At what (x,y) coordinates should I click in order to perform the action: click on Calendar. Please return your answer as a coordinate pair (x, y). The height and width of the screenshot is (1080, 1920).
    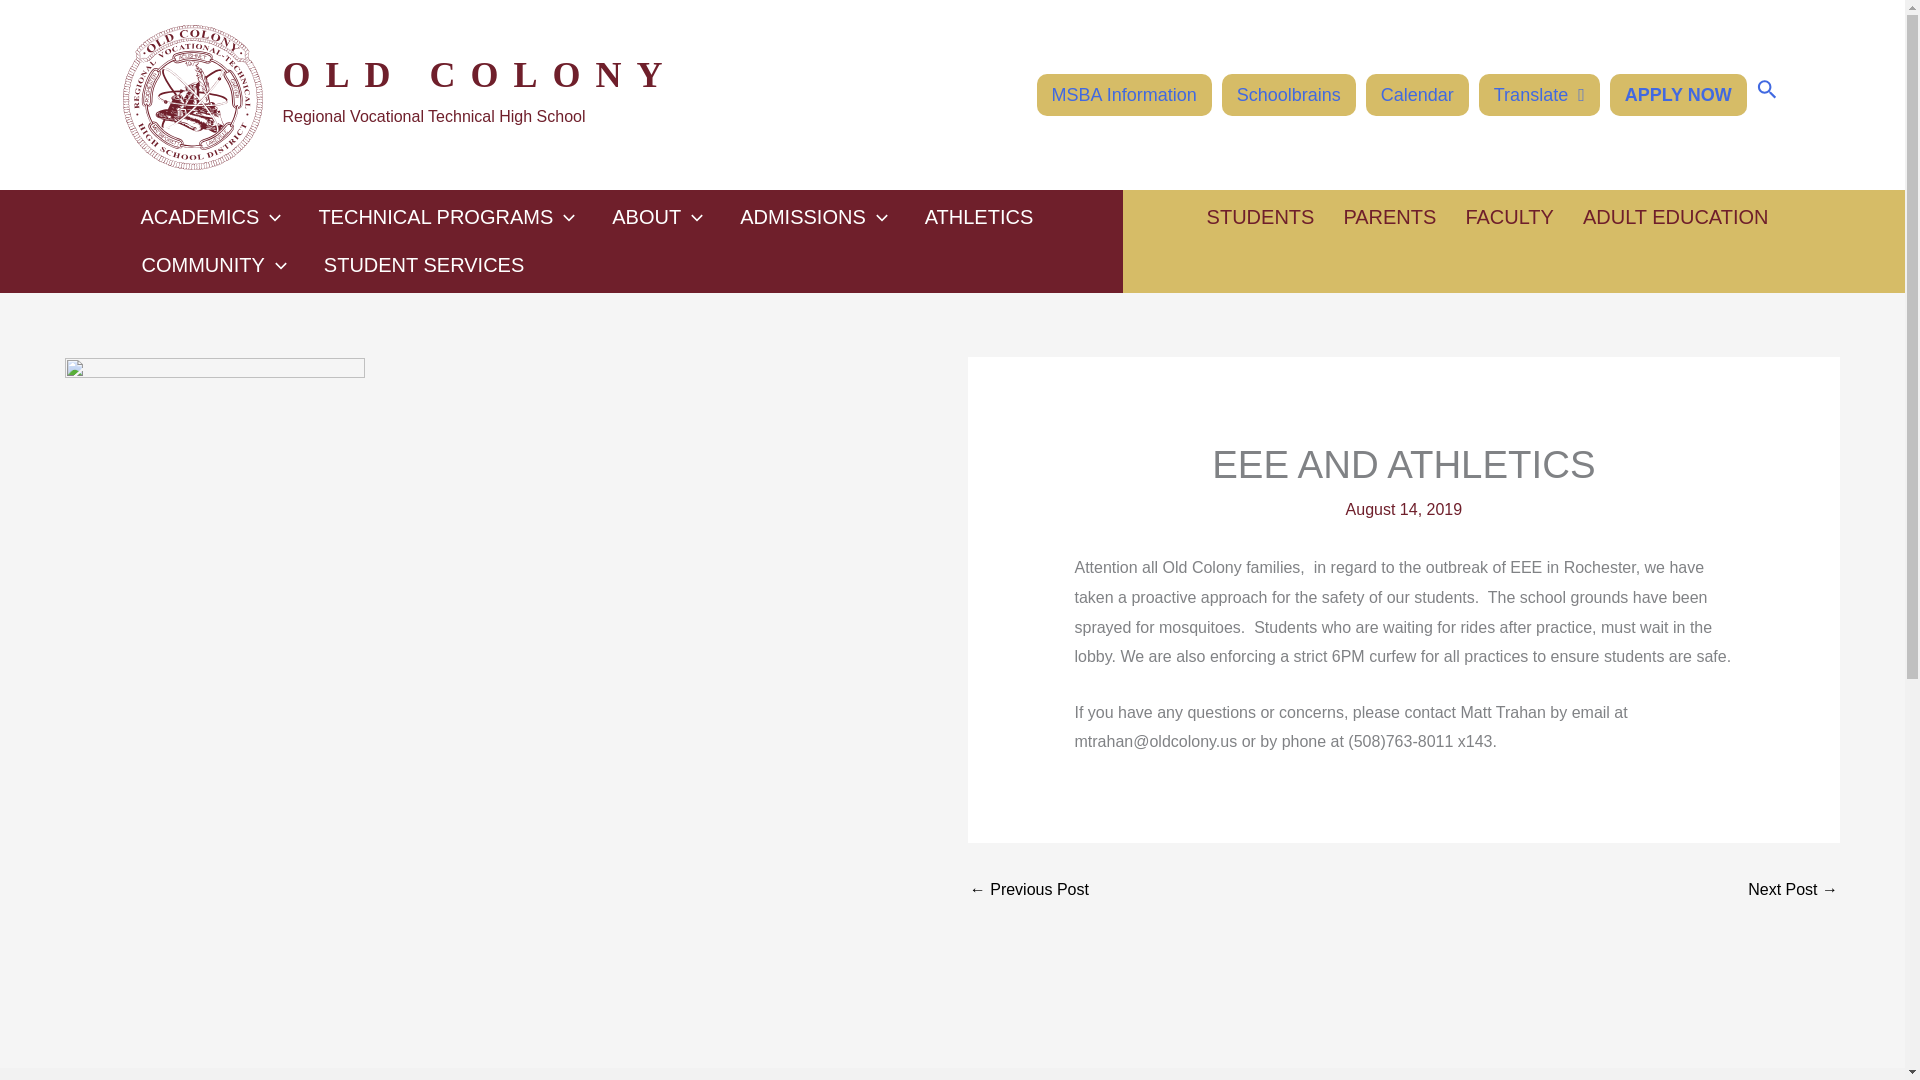
    Looking at the image, I should click on (1416, 94).